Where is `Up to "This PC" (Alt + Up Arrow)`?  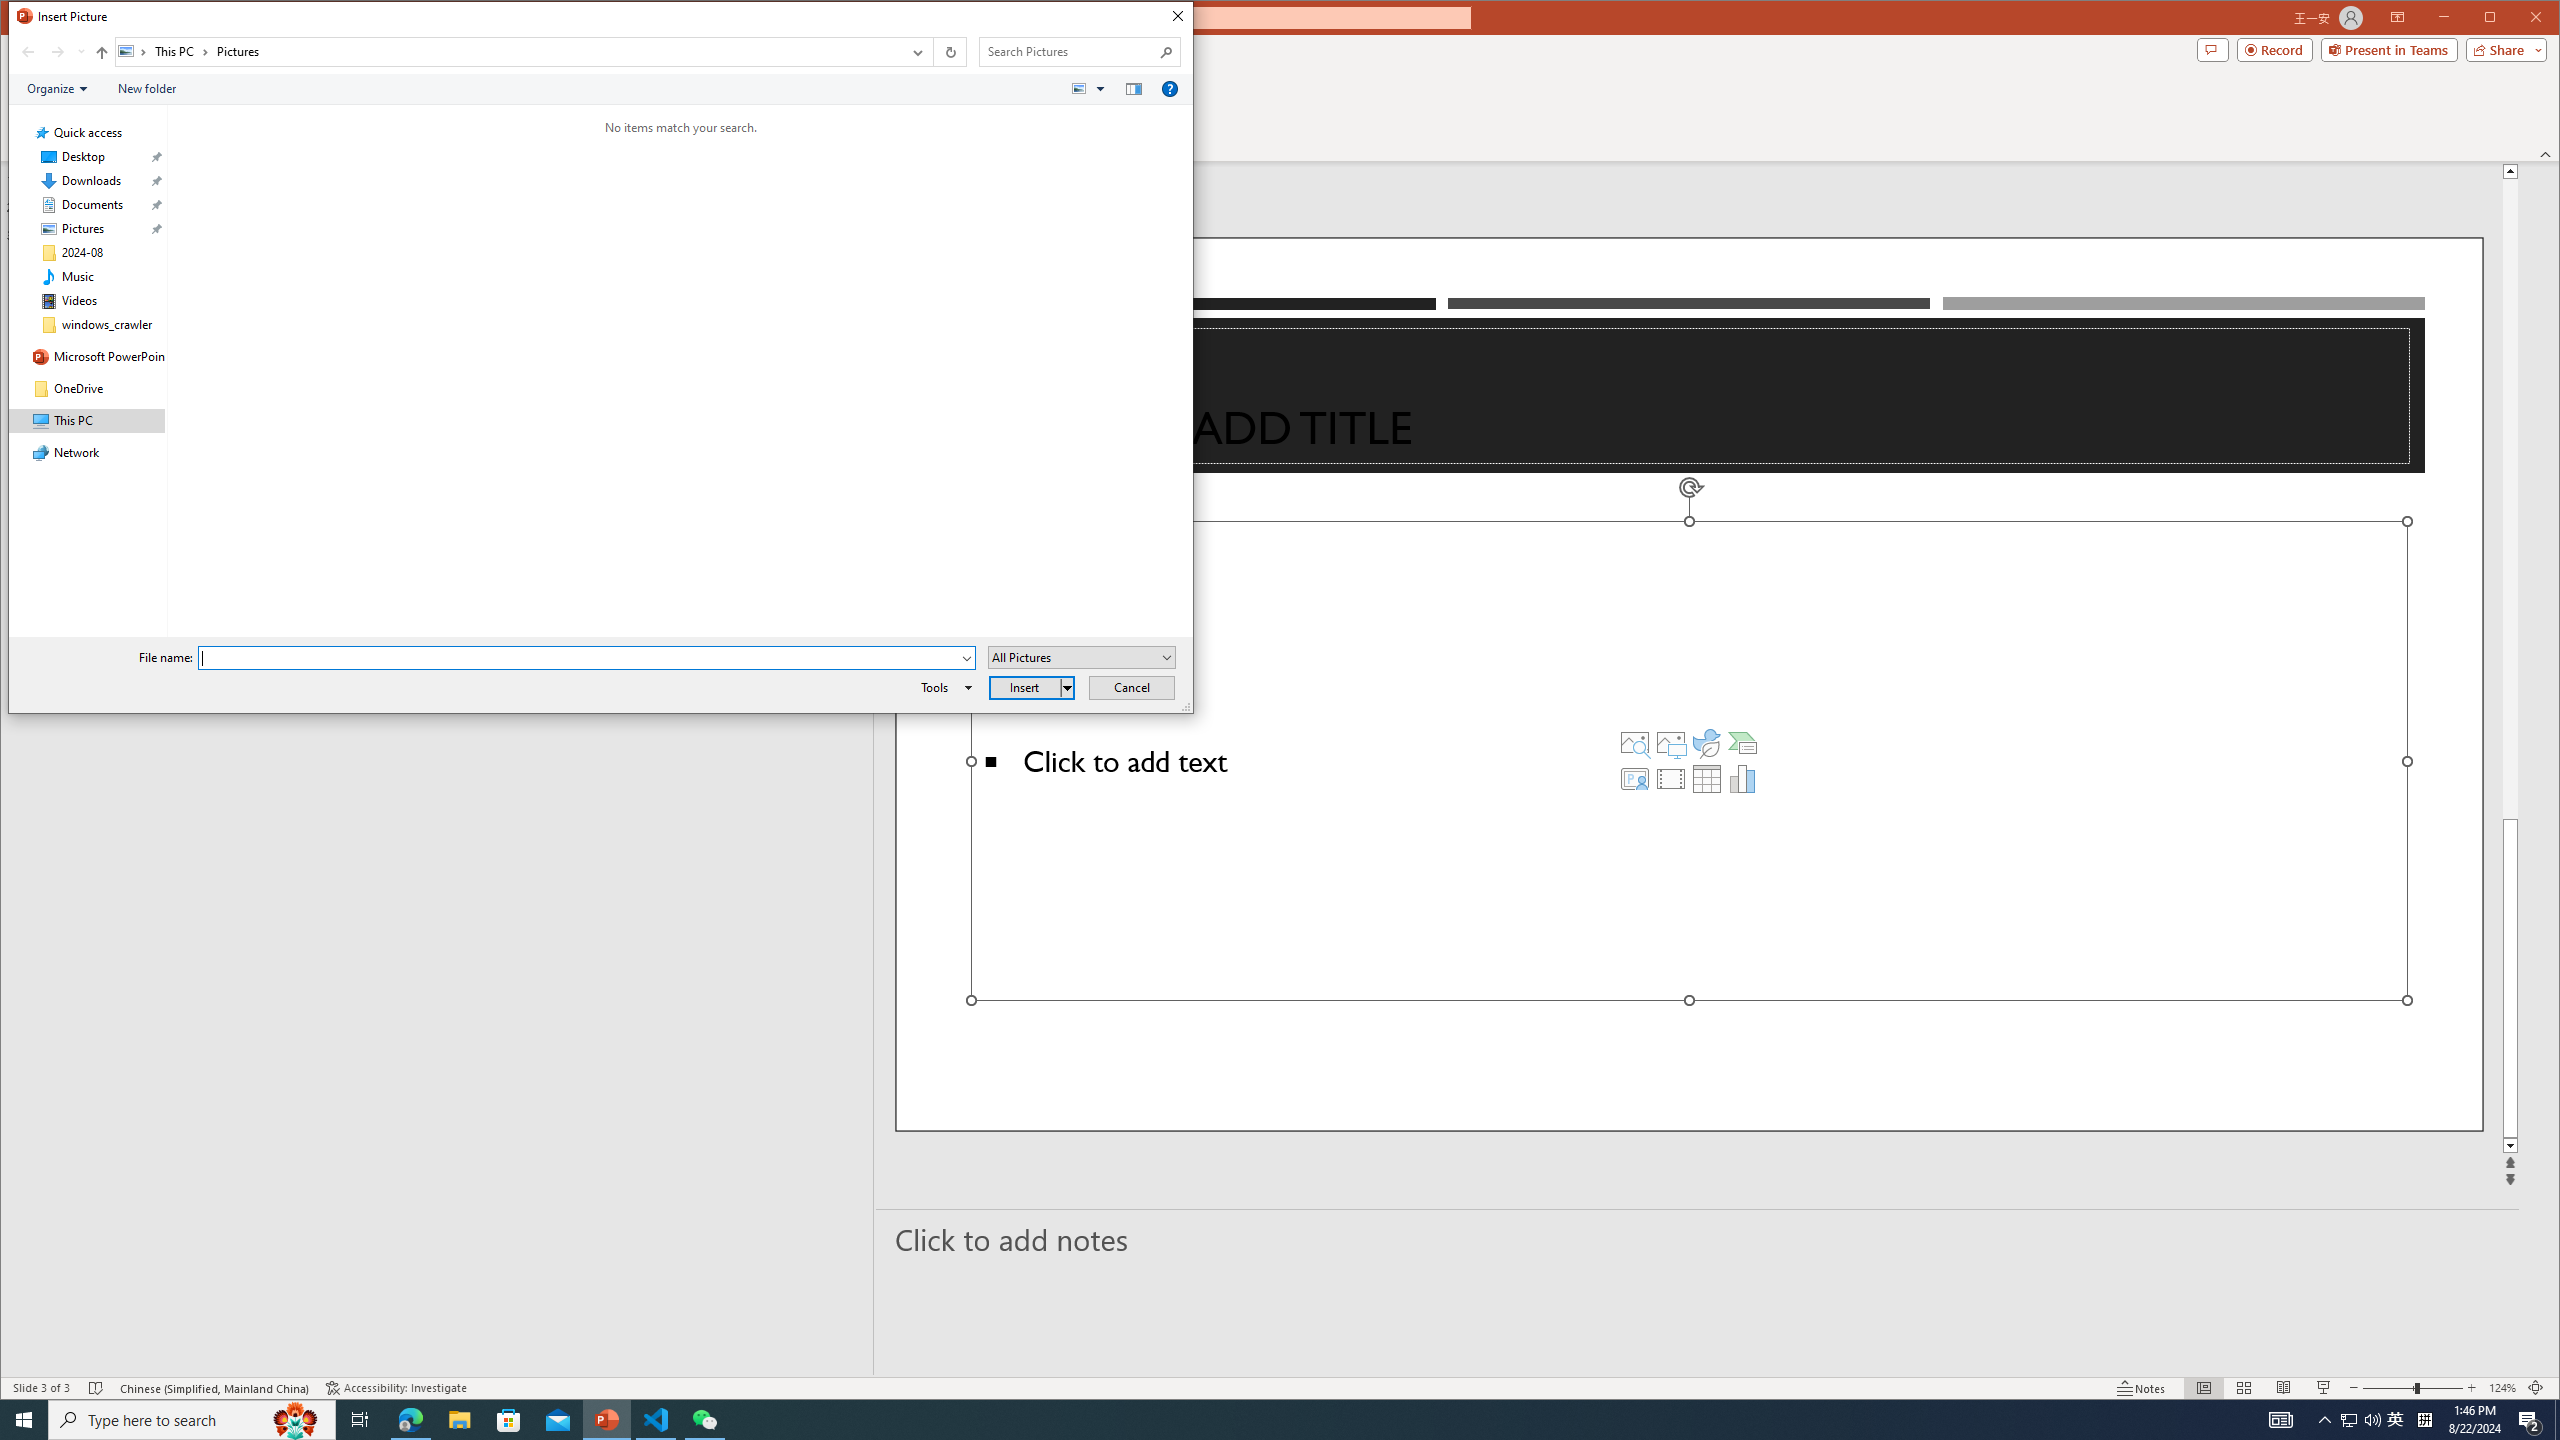 Up to "This PC" (Alt + Up Arrow) is located at coordinates (102, 52).